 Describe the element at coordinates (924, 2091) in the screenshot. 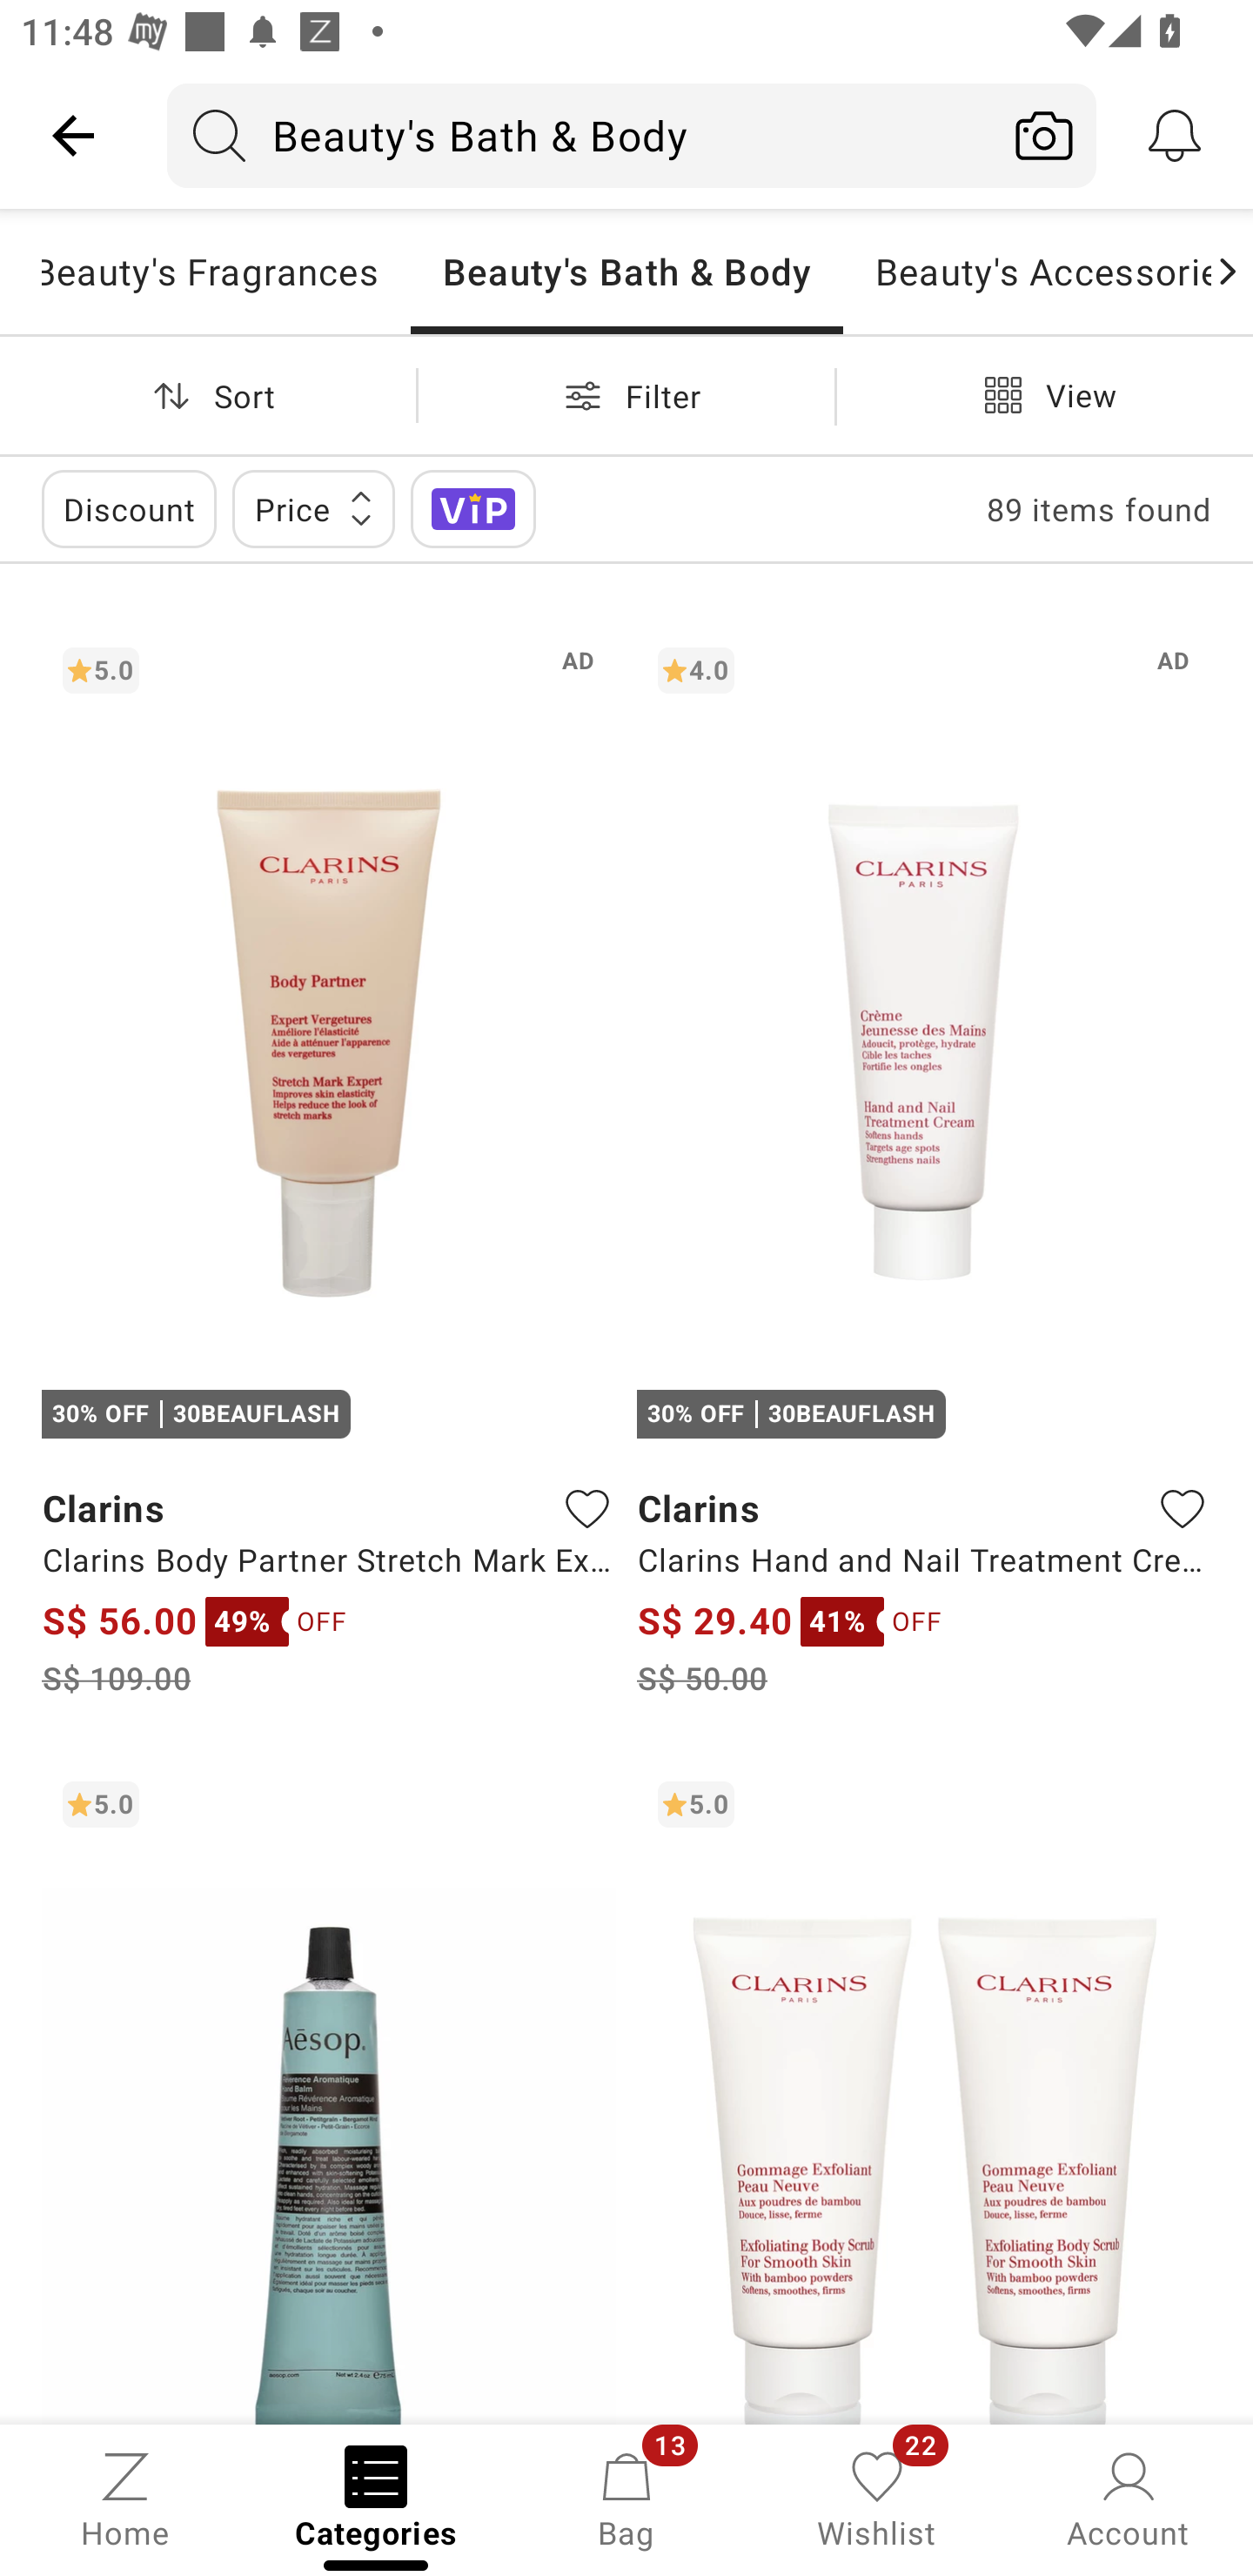

I see `5.0` at that location.